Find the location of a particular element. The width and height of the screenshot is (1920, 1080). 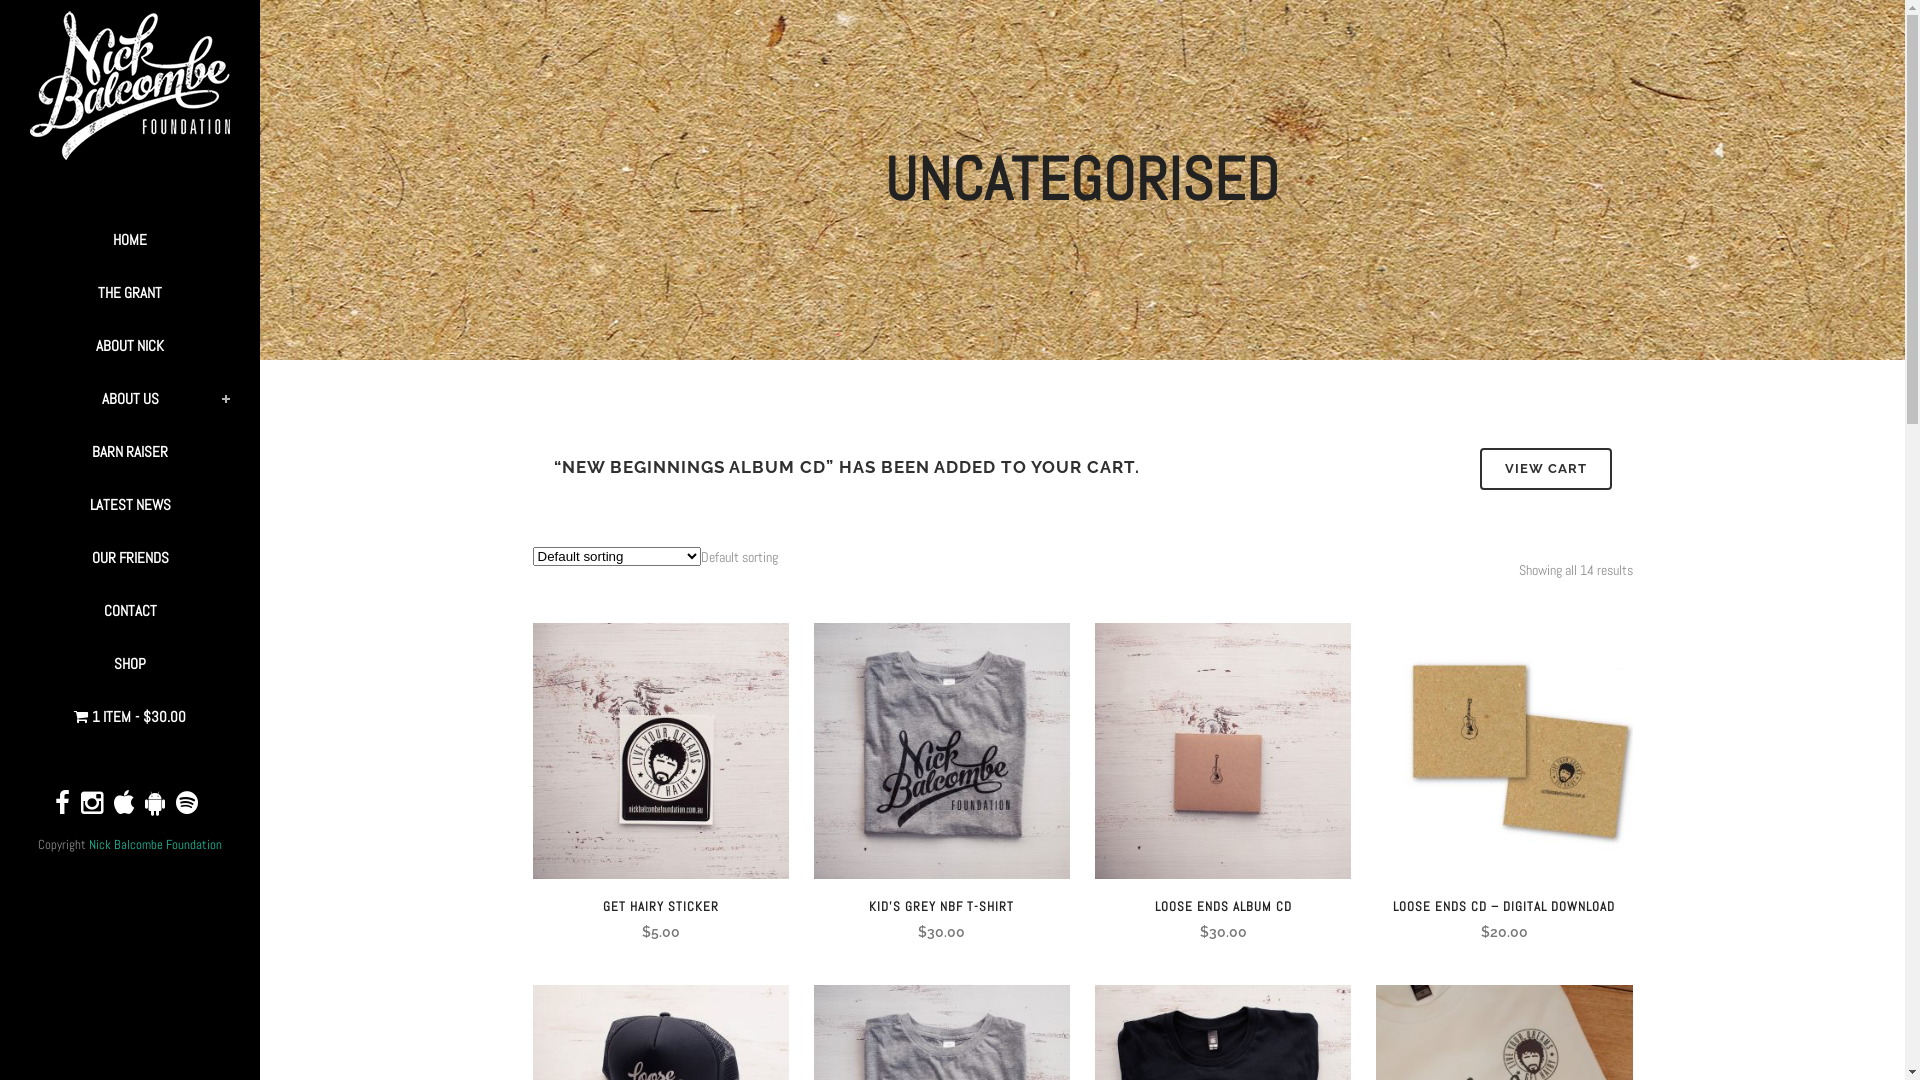

1 ITEM$30.00 is located at coordinates (130, 716).